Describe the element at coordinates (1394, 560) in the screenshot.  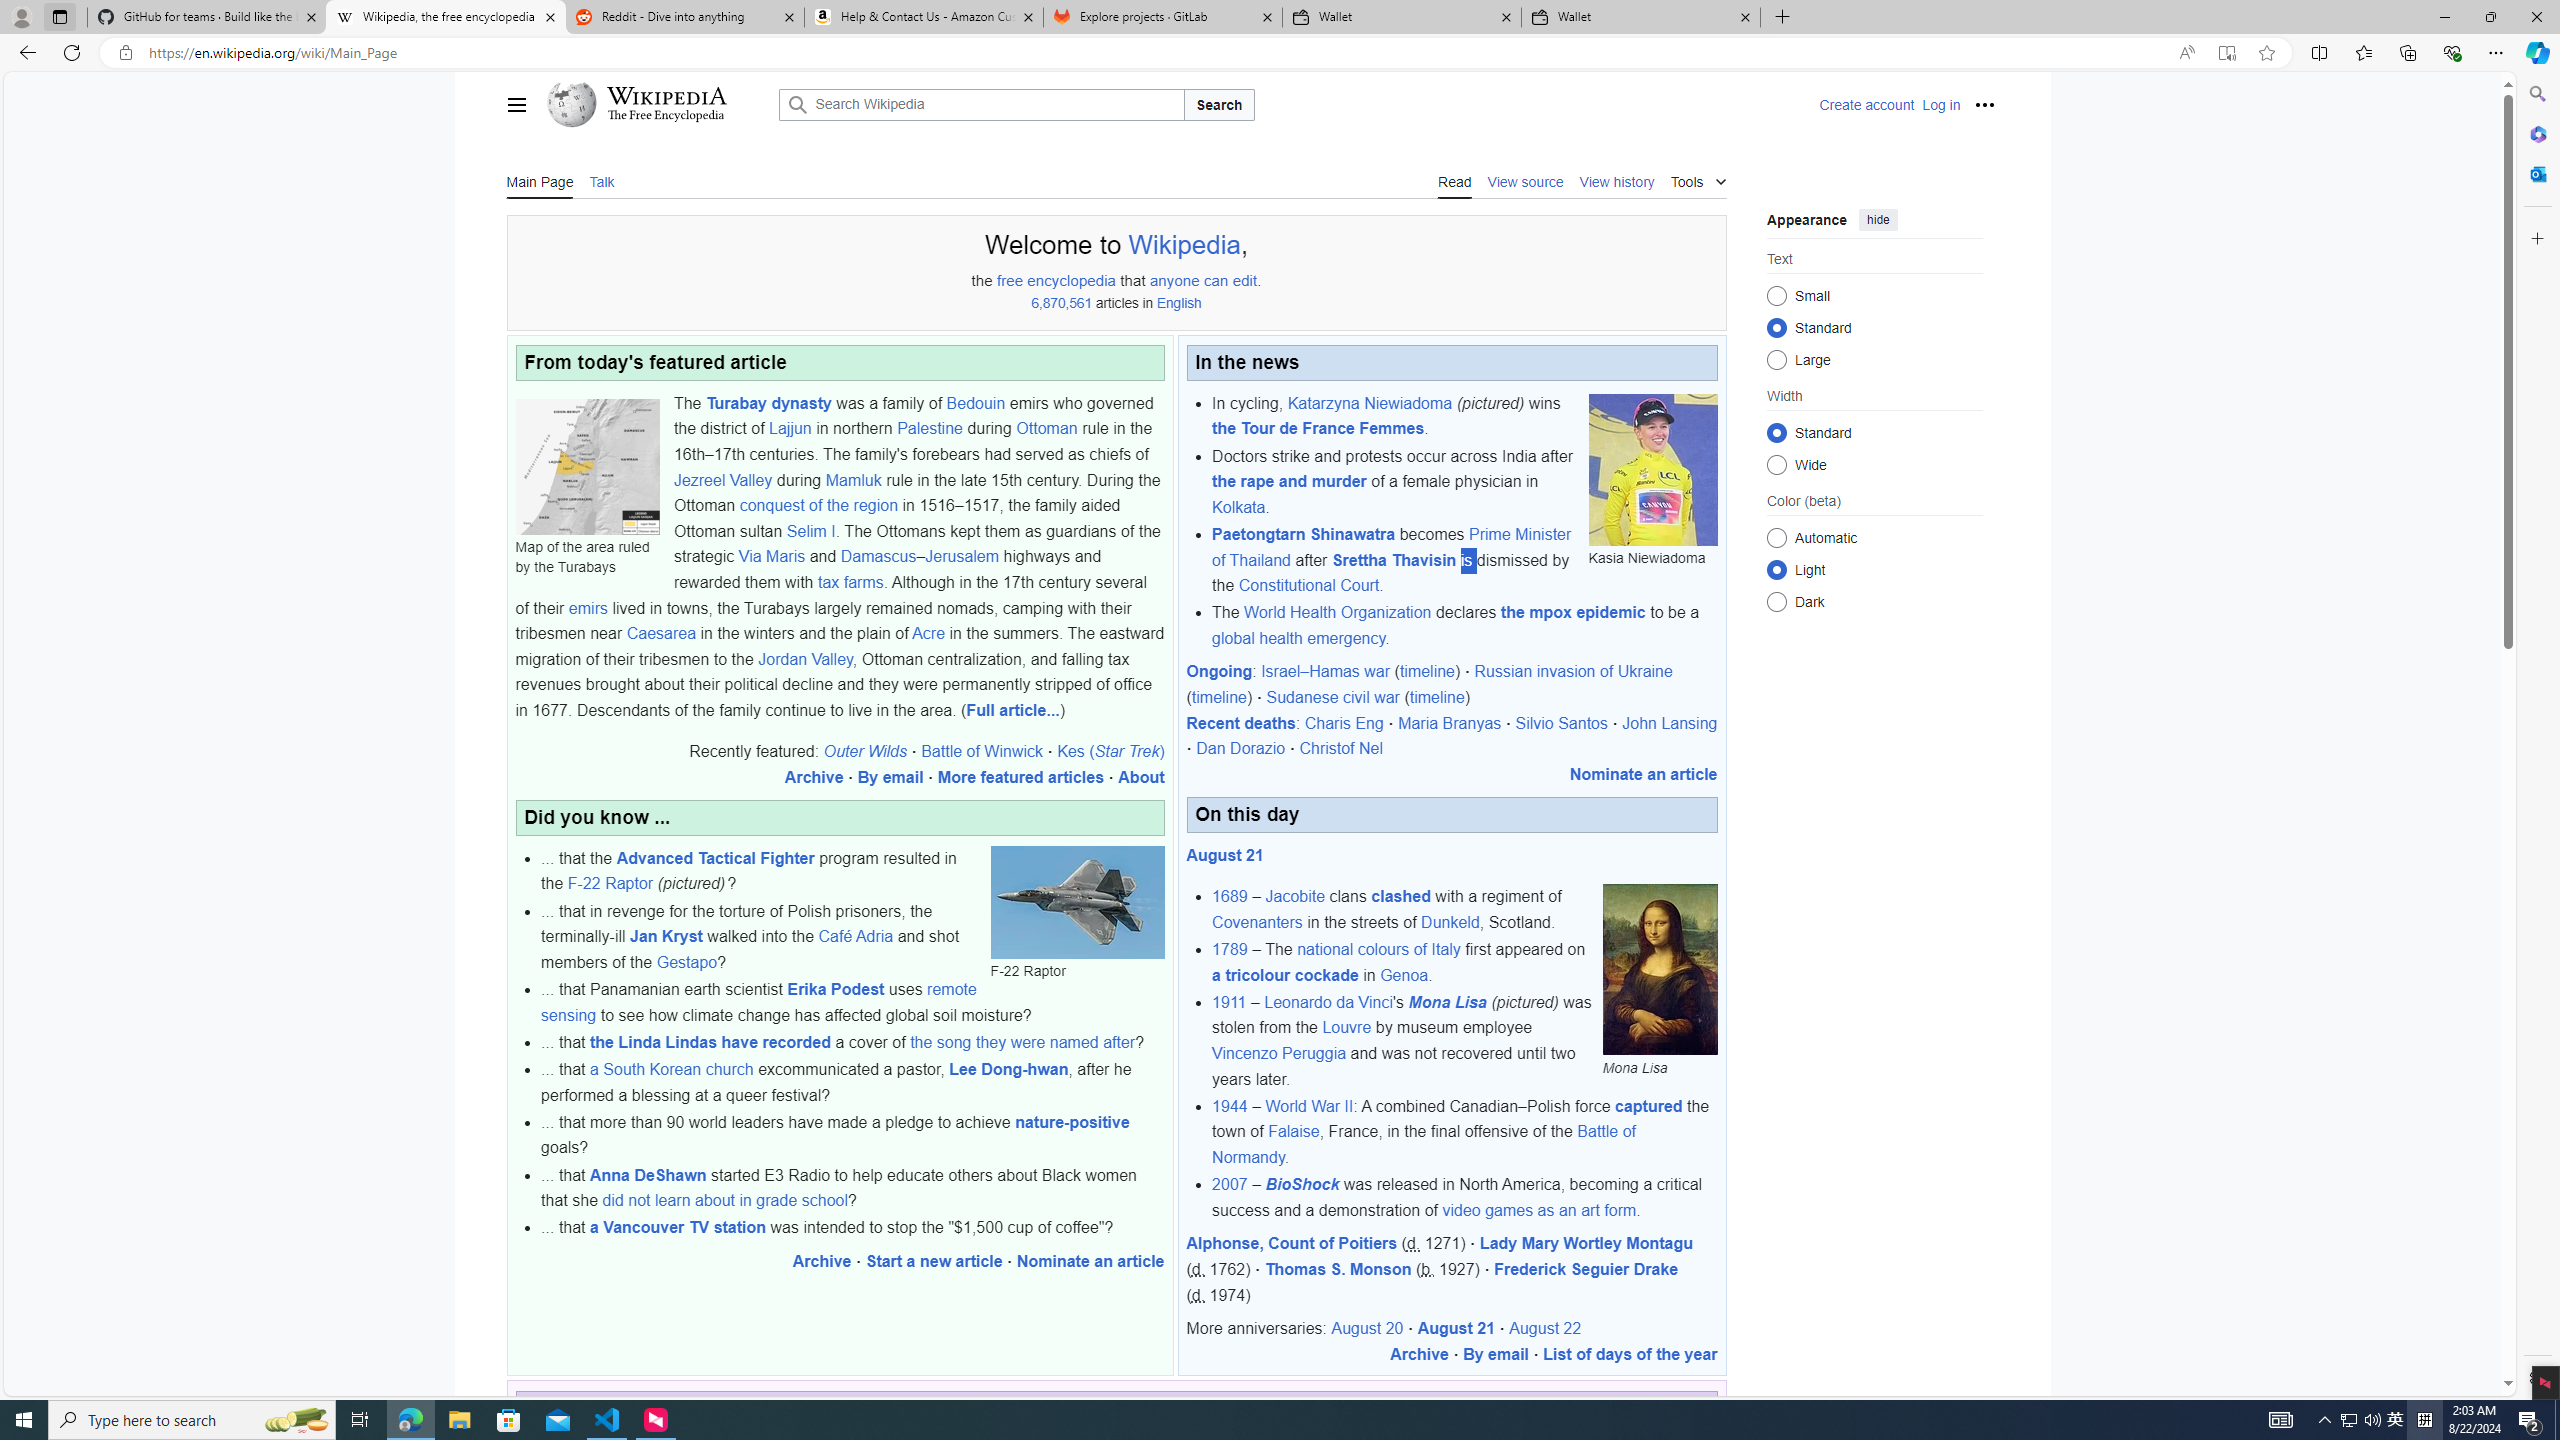
I see `Srettha Thavisin` at that location.